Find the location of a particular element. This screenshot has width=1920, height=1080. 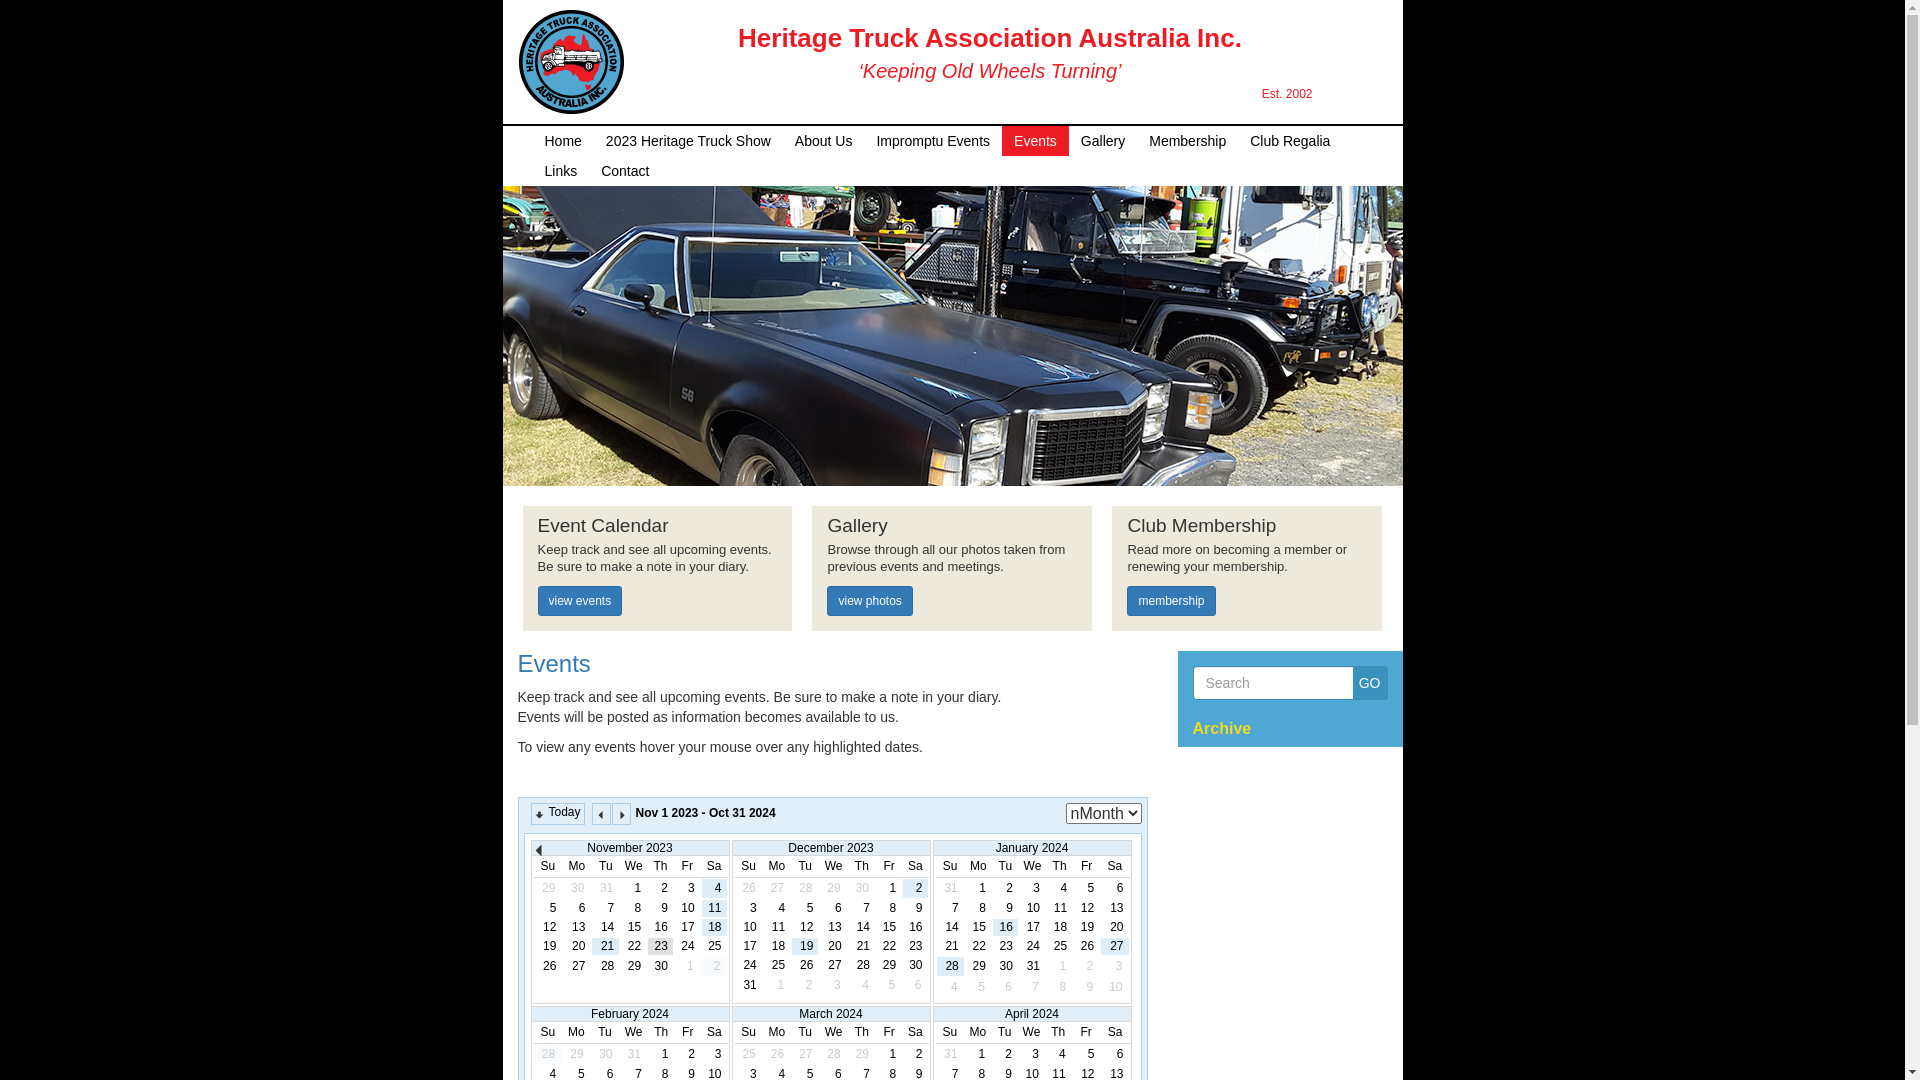

31 is located at coordinates (1032, 966).